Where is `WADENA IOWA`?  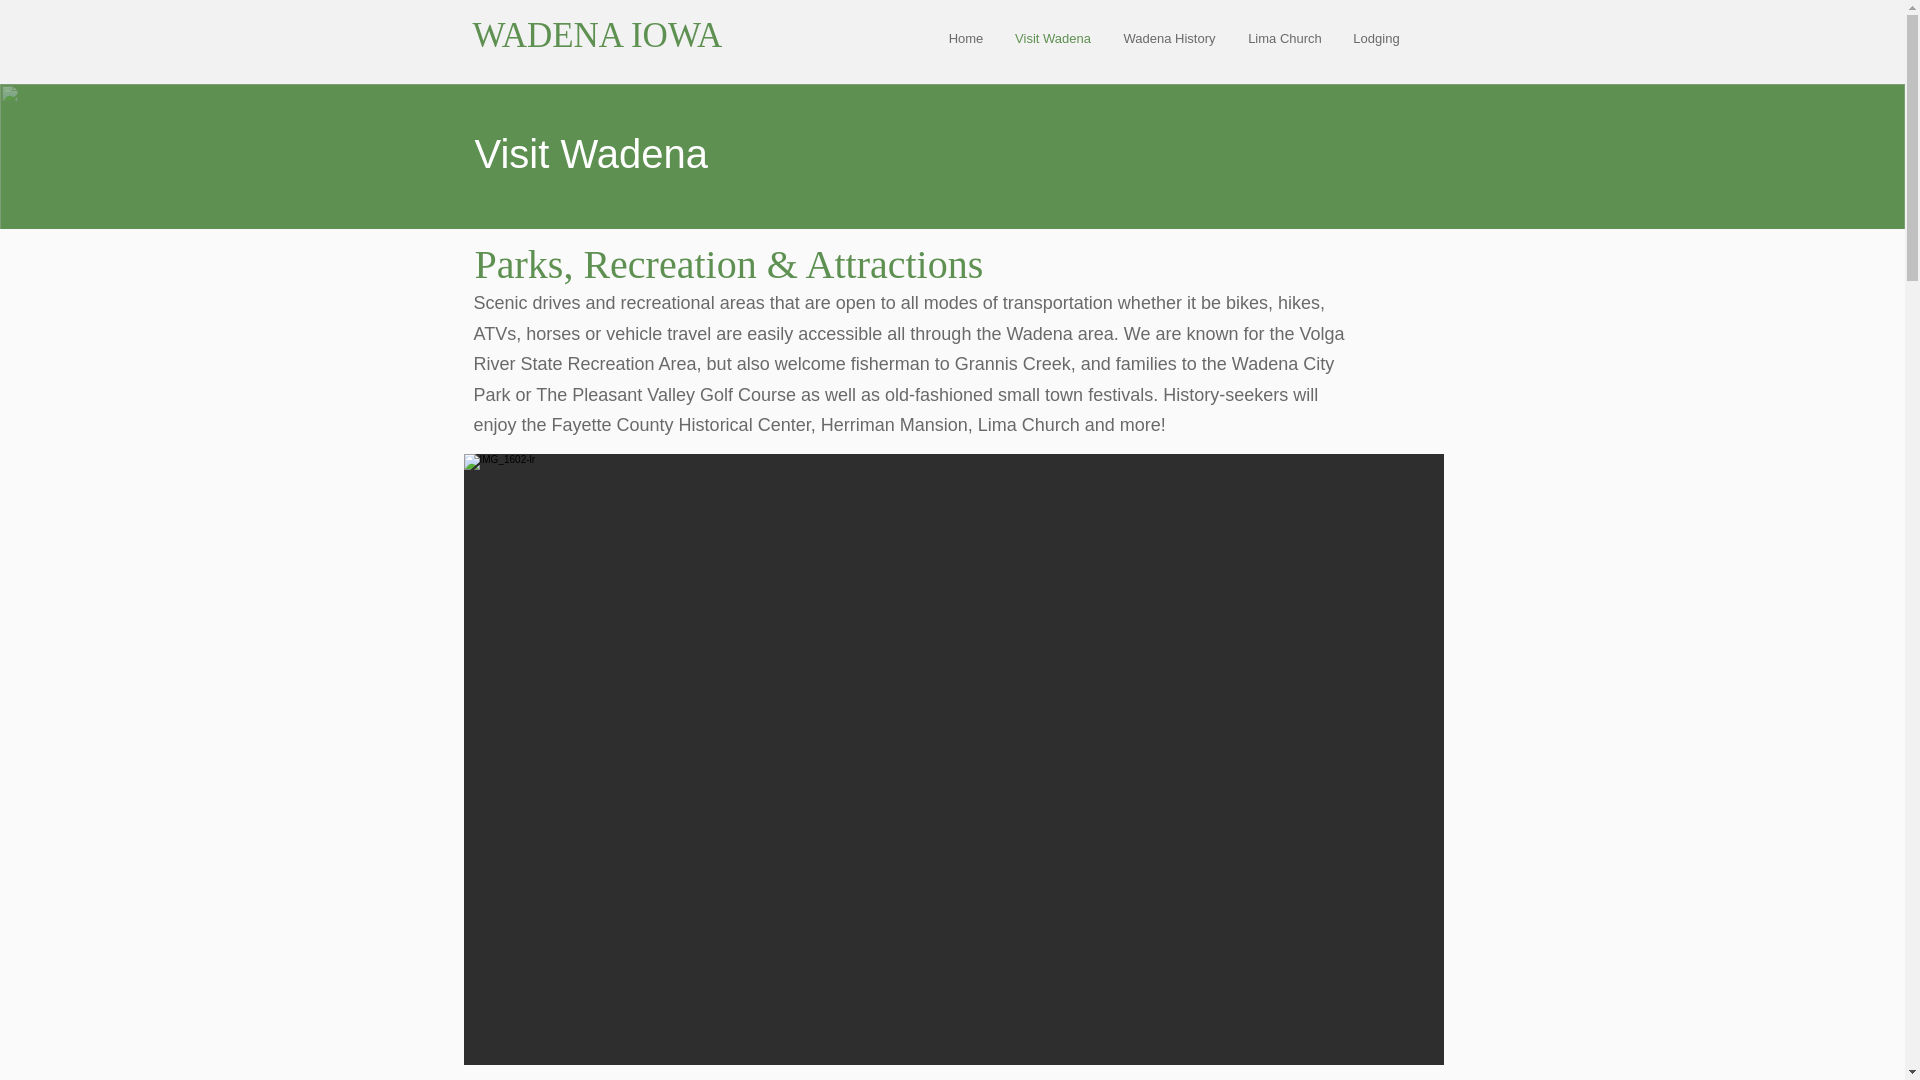
WADENA IOWA is located at coordinates (596, 36).